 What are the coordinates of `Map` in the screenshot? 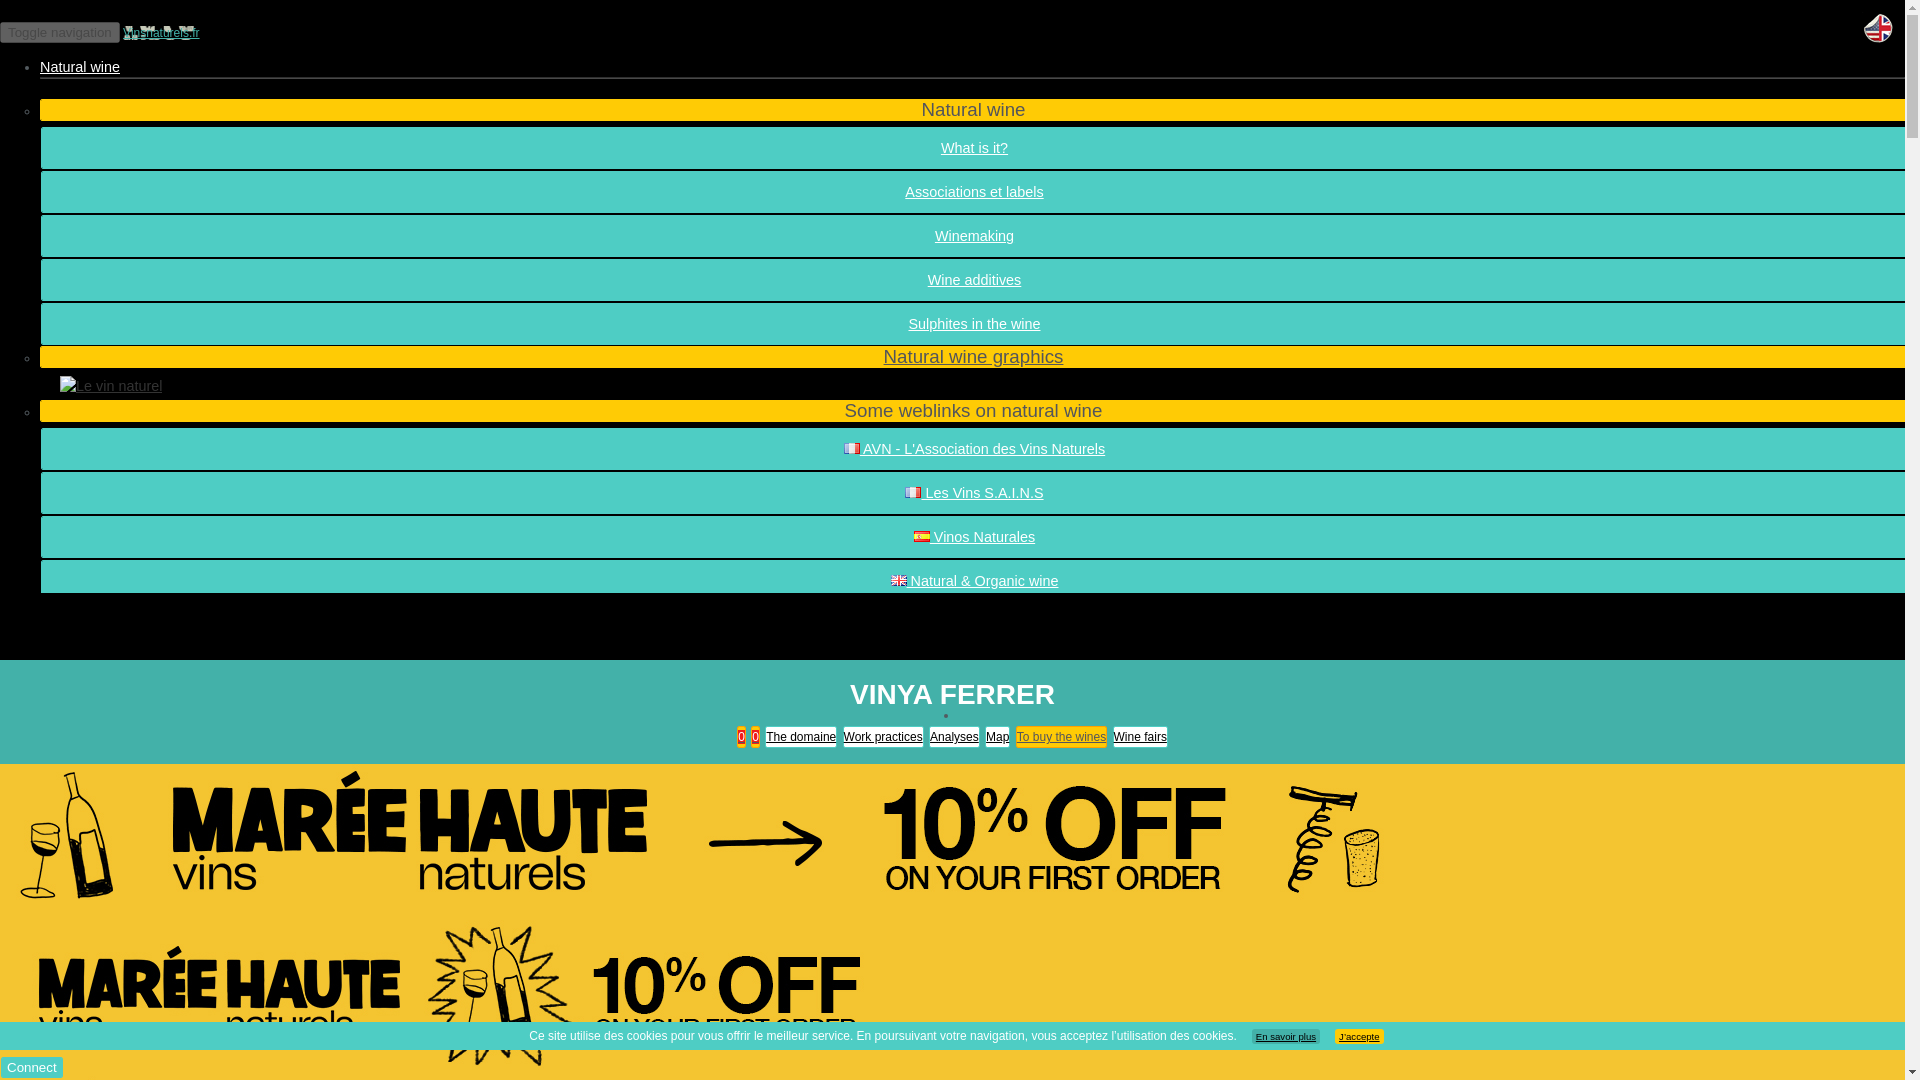 It's located at (996, 736).